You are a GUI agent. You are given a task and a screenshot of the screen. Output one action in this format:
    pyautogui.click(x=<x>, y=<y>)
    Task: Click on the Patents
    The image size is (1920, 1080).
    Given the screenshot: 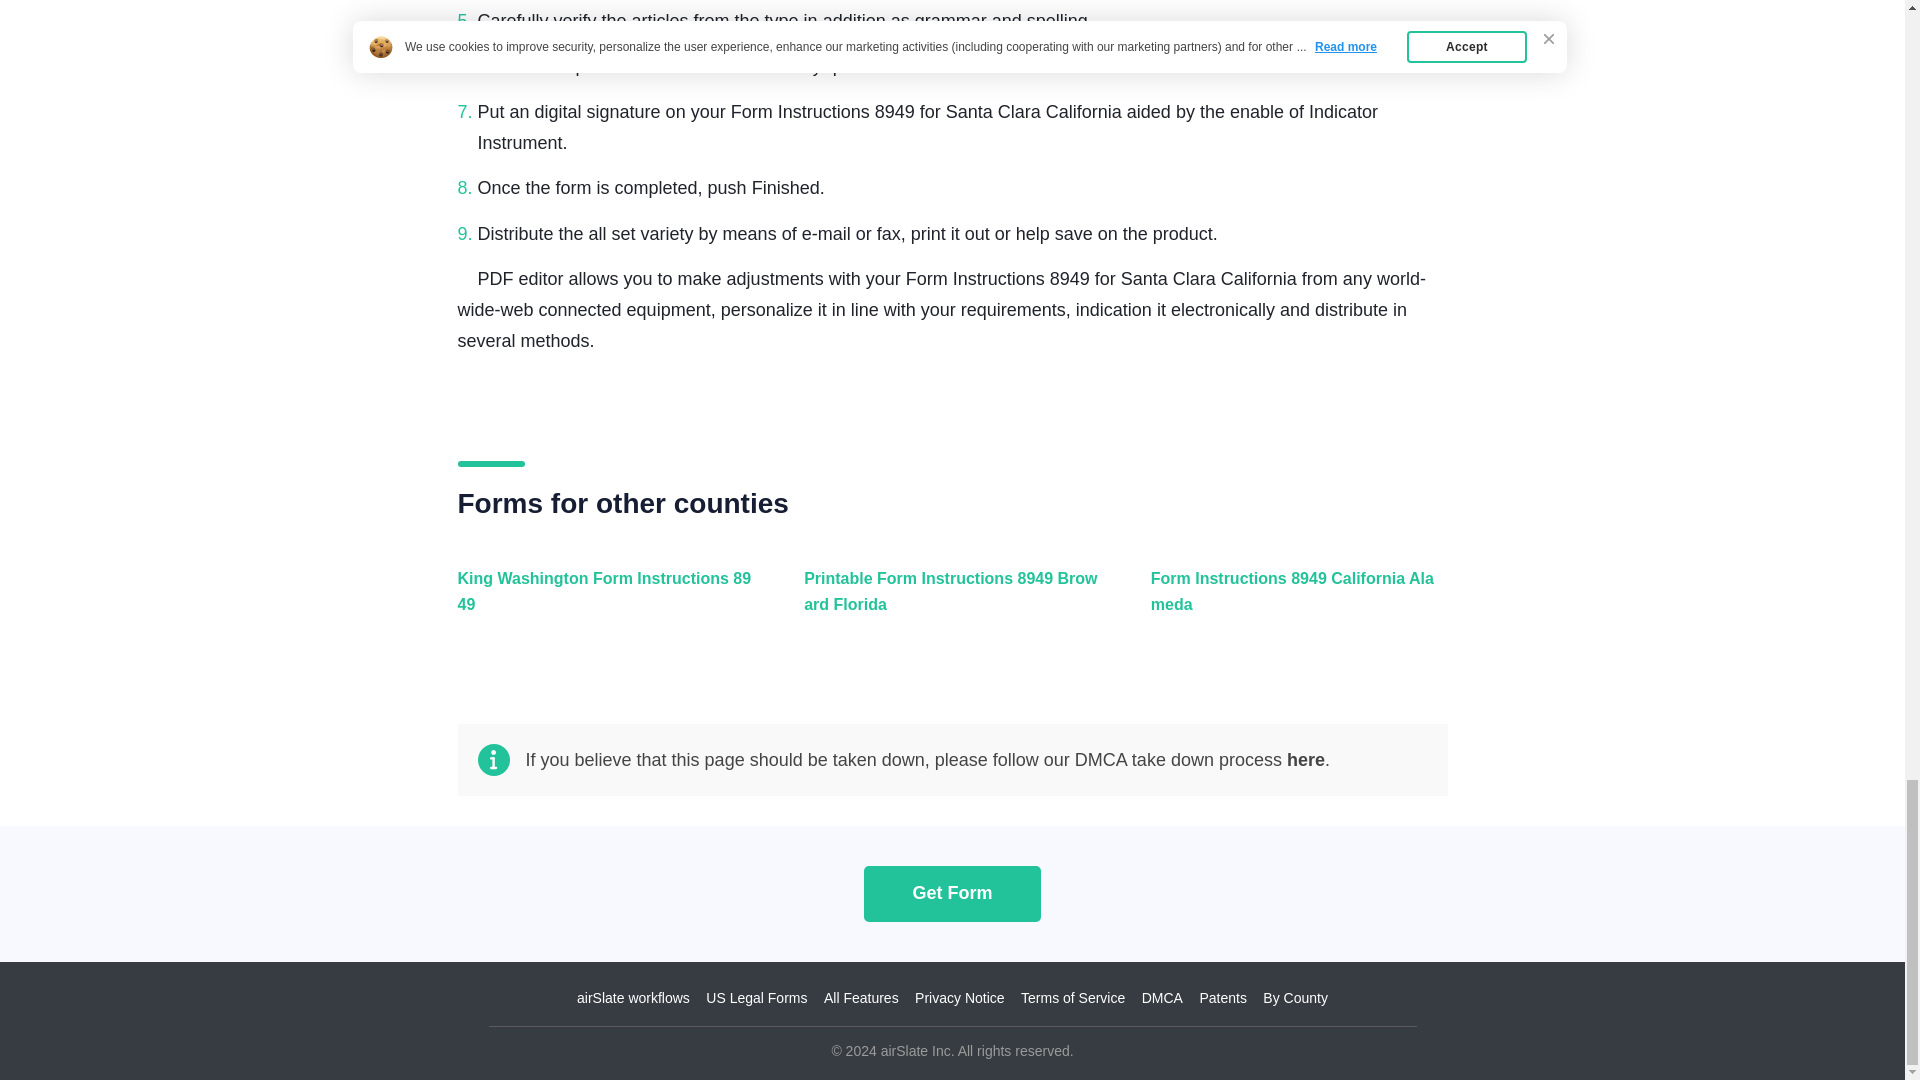 What is the action you would take?
    pyautogui.click(x=1222, y=998)
    